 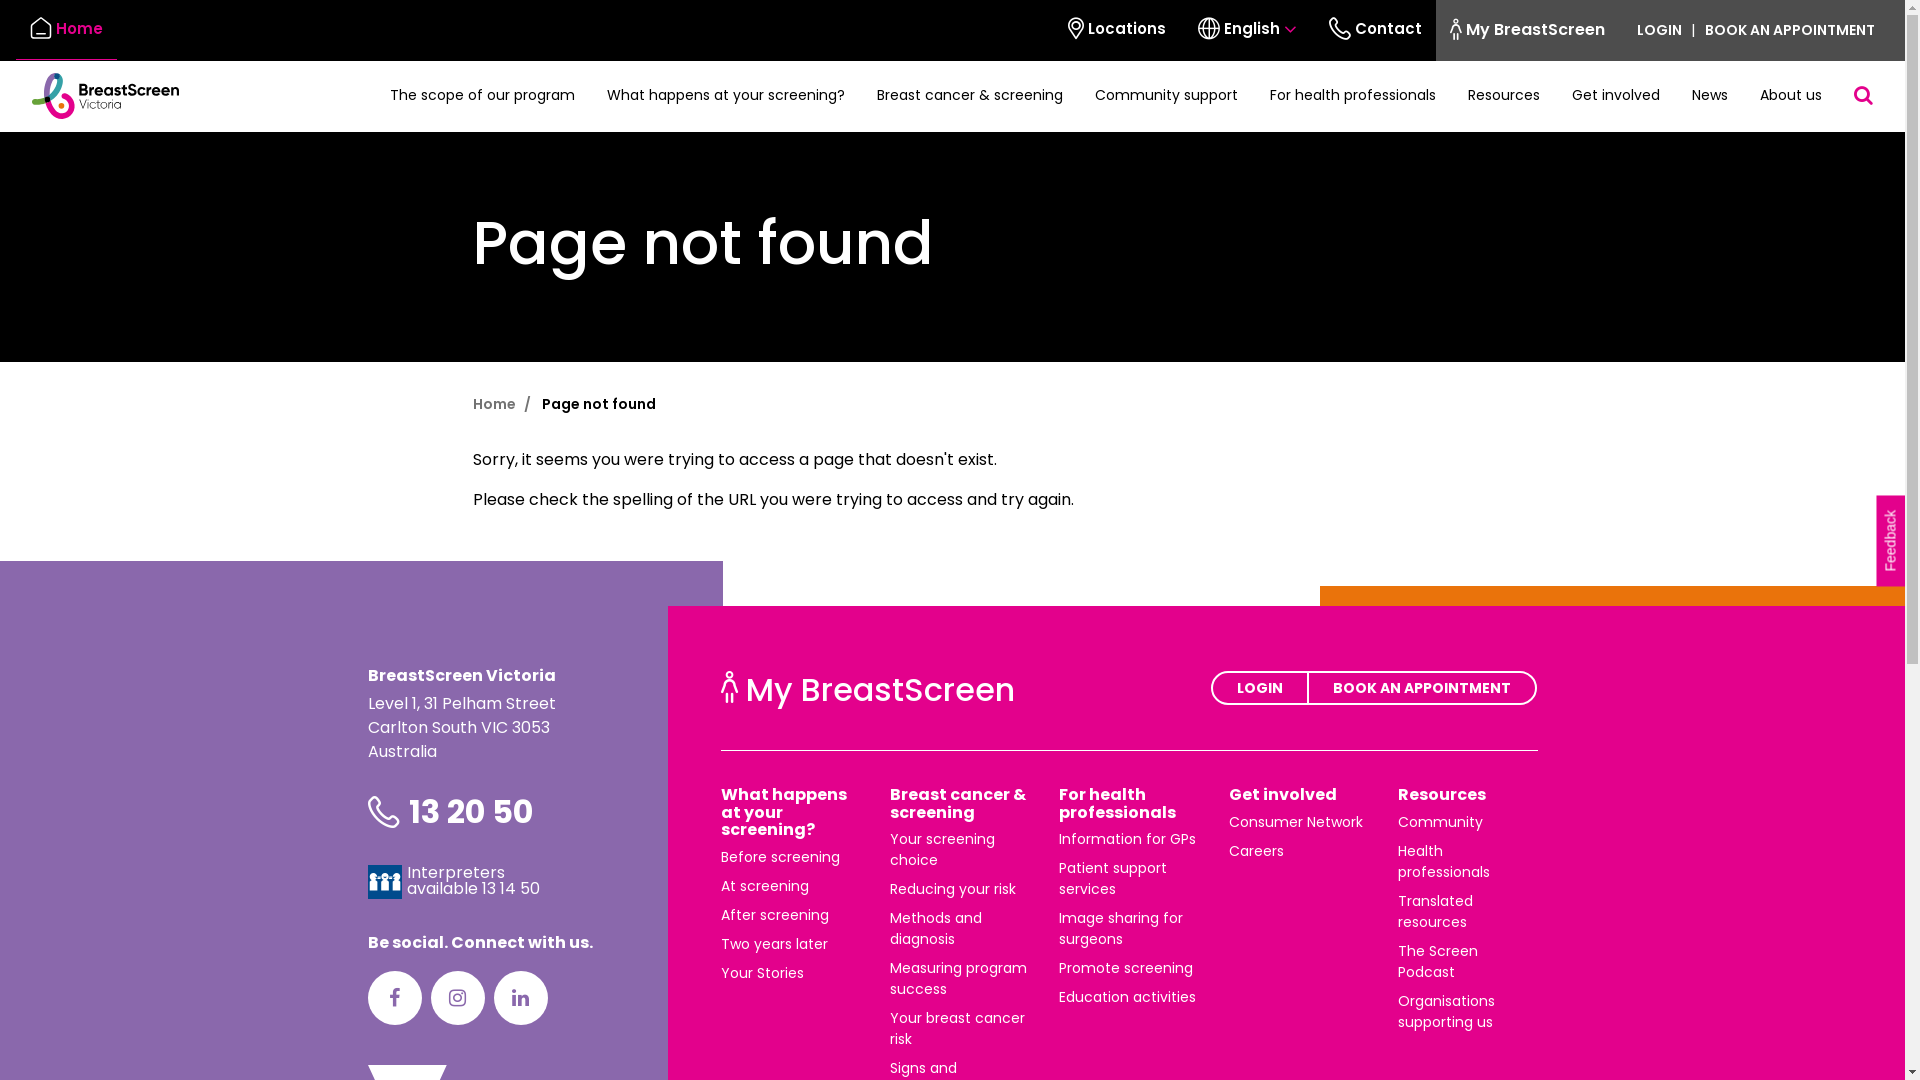 What do you see at coordinates (1710, 96) in the screenshot?
I see `News` at bounding box center [1710, 96].